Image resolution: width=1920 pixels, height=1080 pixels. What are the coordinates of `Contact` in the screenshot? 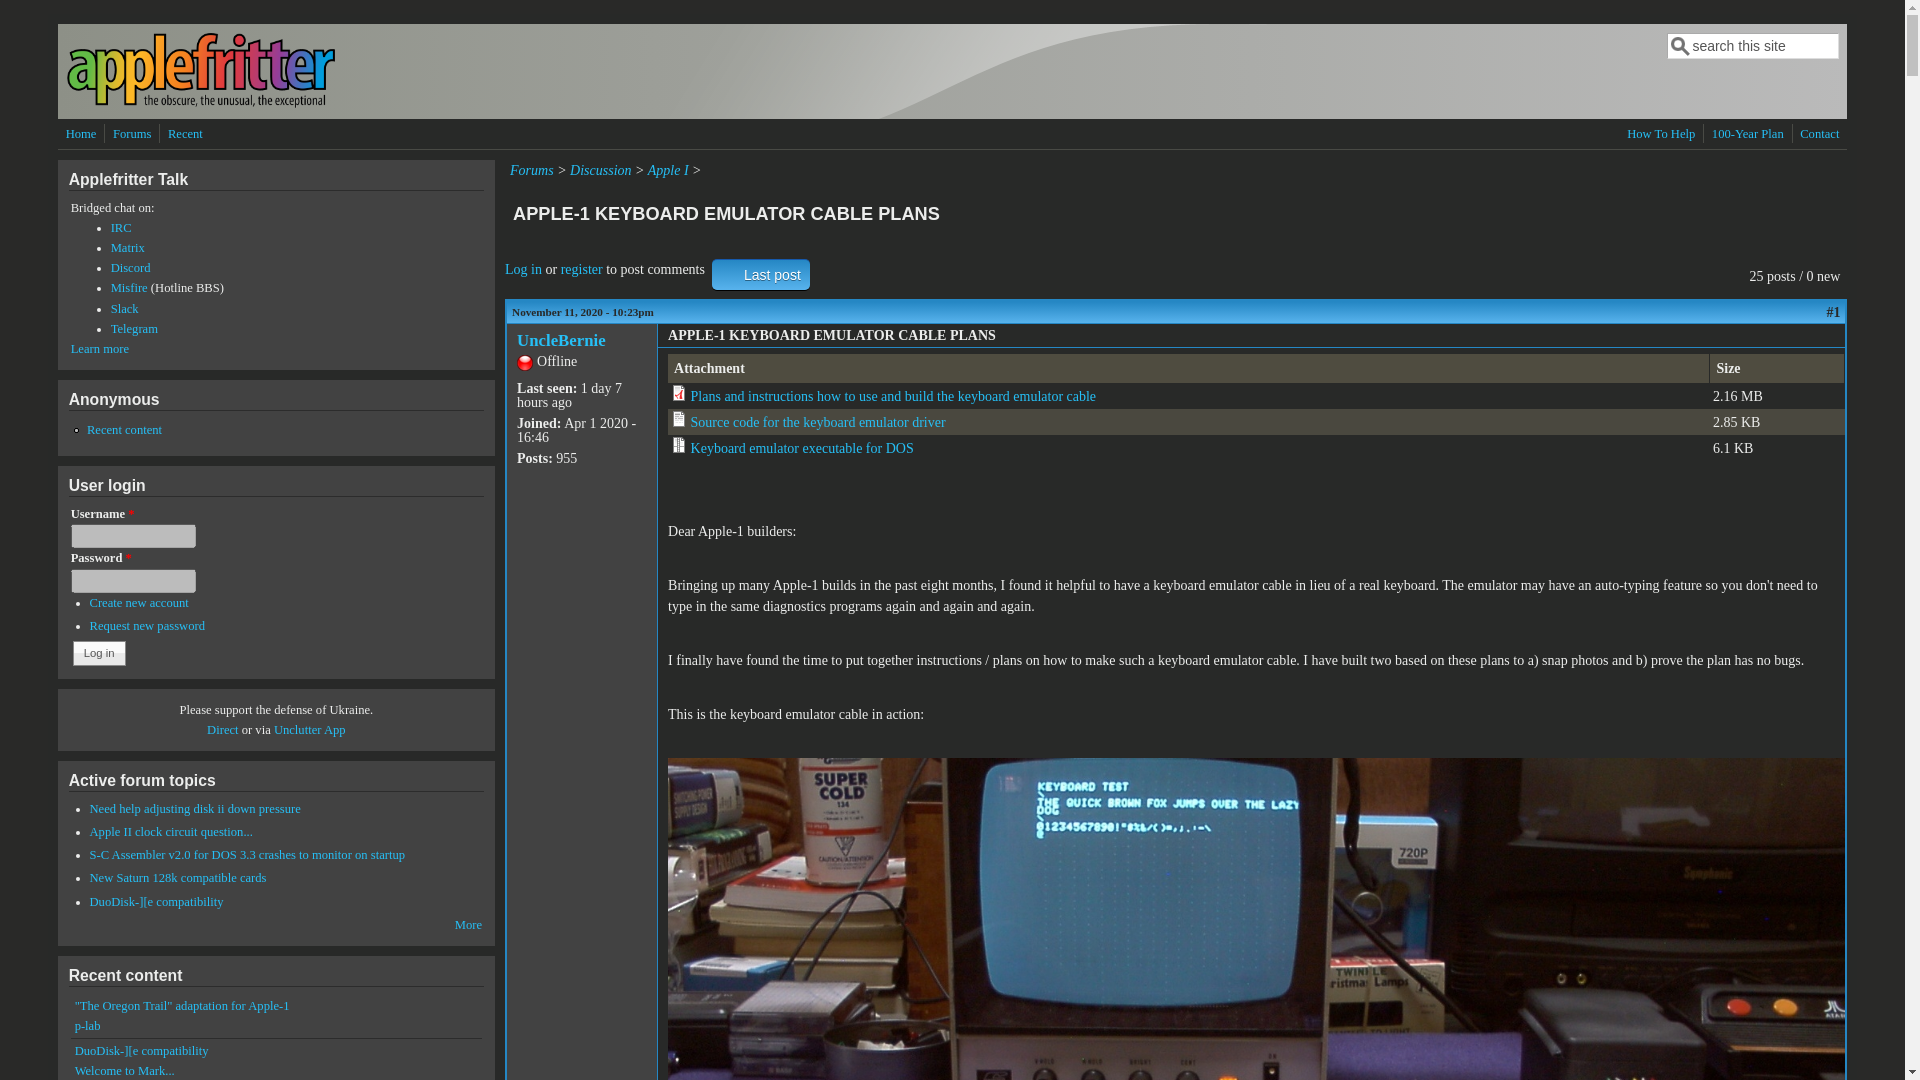 It's located at (1819, 134).